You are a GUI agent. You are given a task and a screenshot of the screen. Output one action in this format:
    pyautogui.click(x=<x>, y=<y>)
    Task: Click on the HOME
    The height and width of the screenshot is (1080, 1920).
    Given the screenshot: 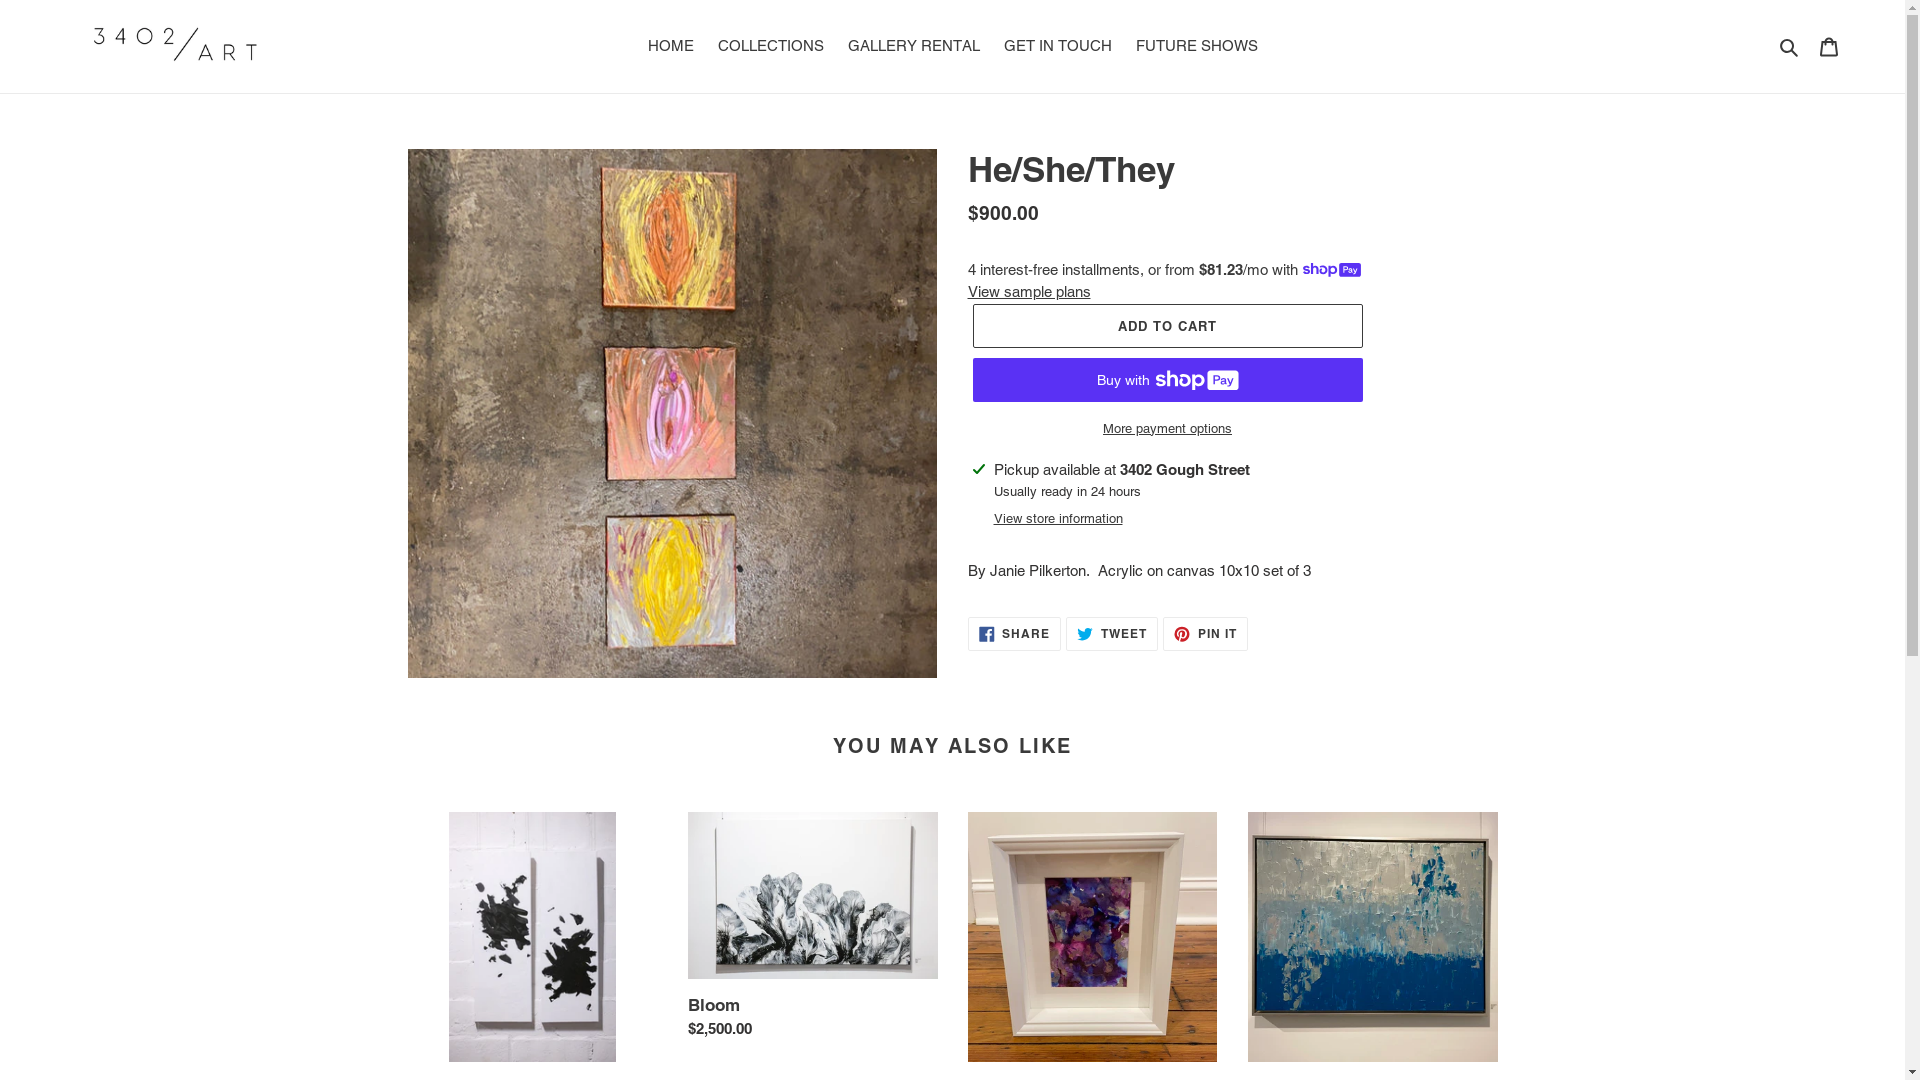 What is the action you would take?
    pyautogui.click(x=671, y=46)
    